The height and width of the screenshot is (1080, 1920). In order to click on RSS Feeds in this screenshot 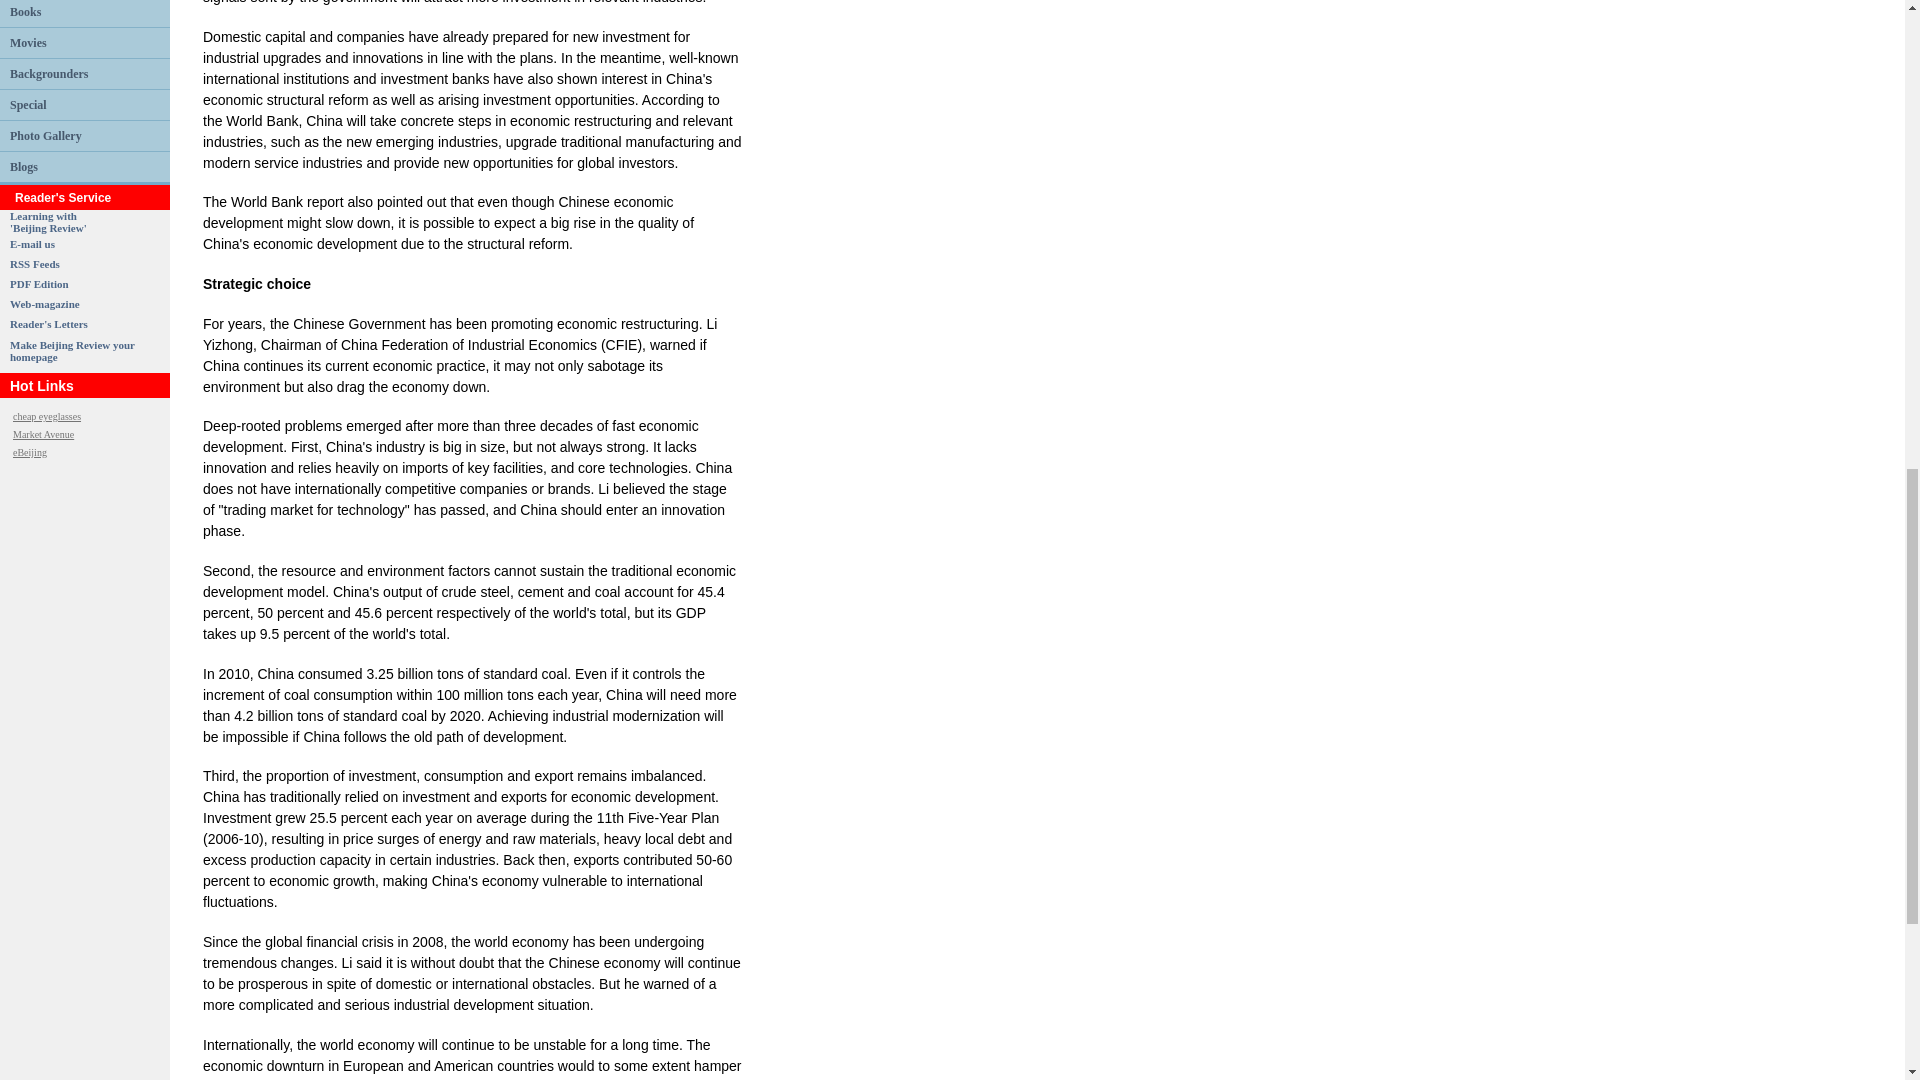, I will do `click(34, 264)`.